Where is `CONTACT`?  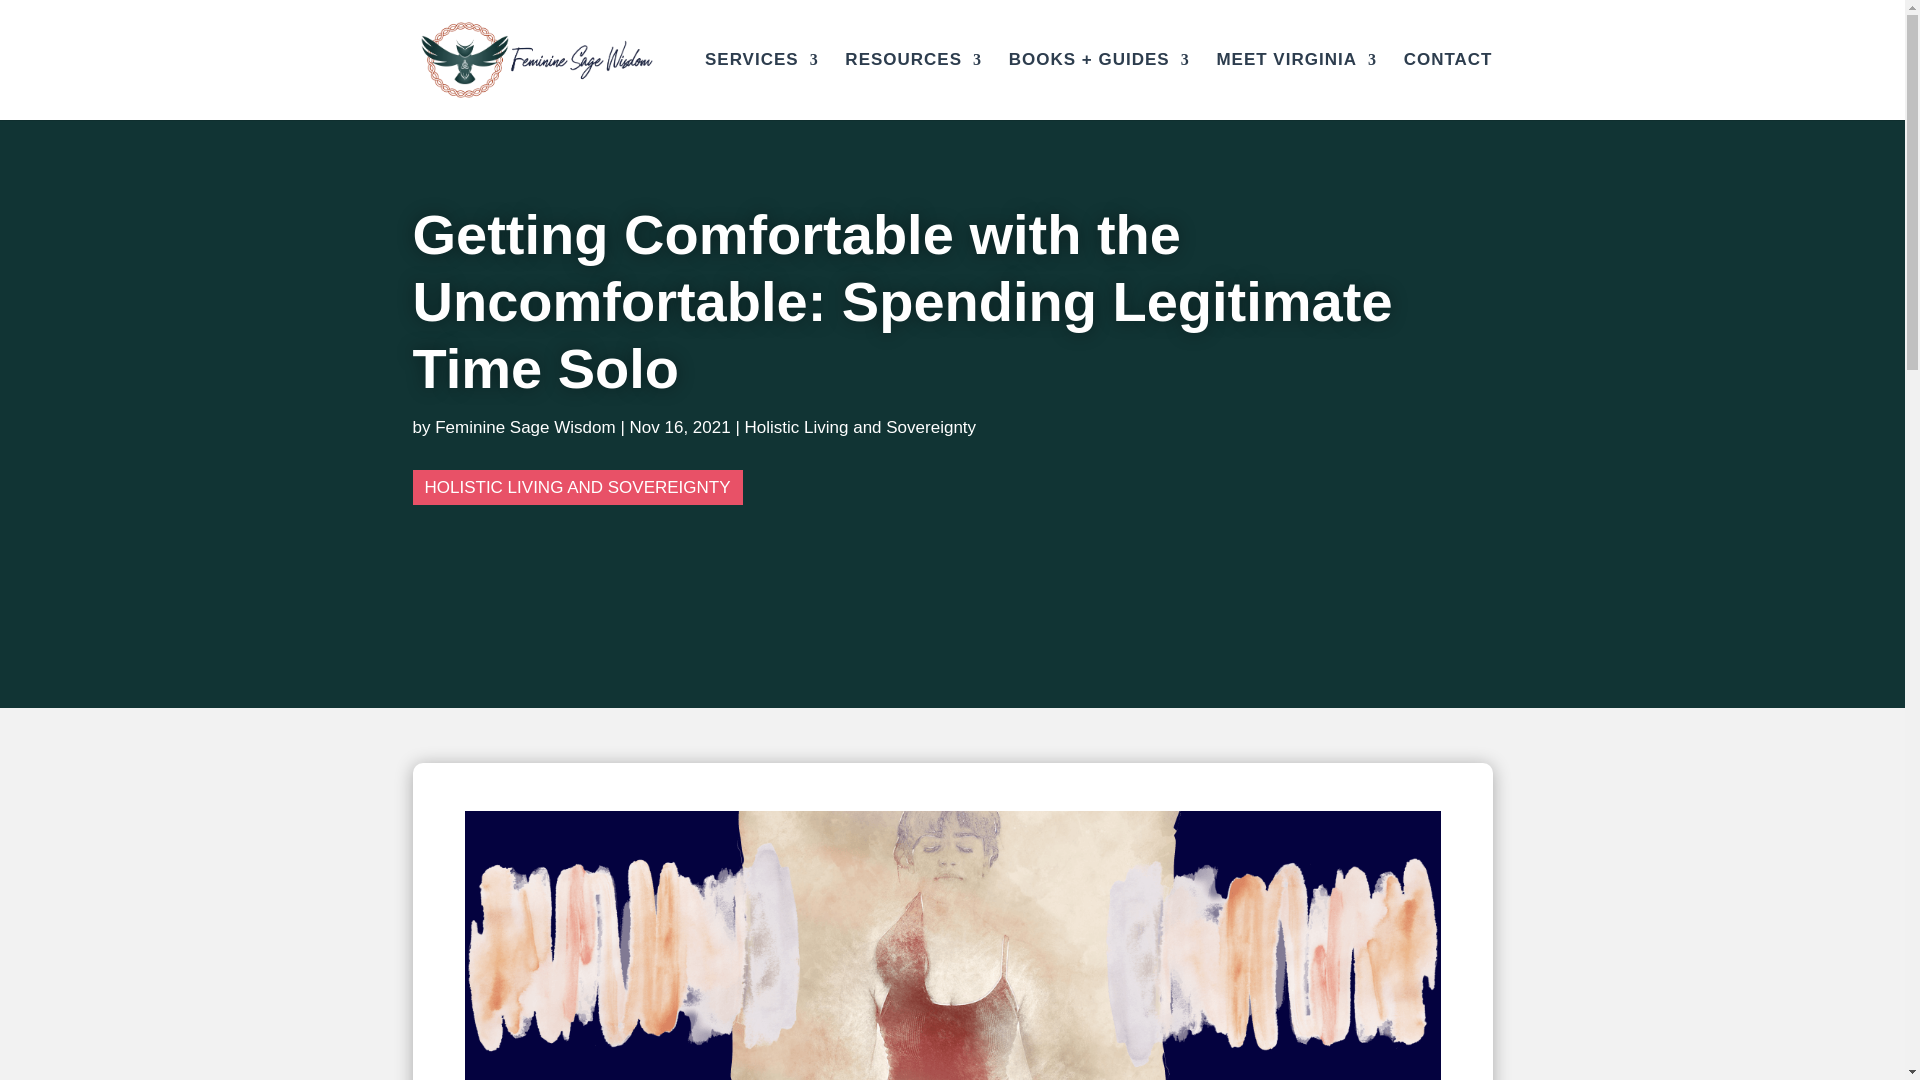
CONTACT is located at coordinates (1448, 86).